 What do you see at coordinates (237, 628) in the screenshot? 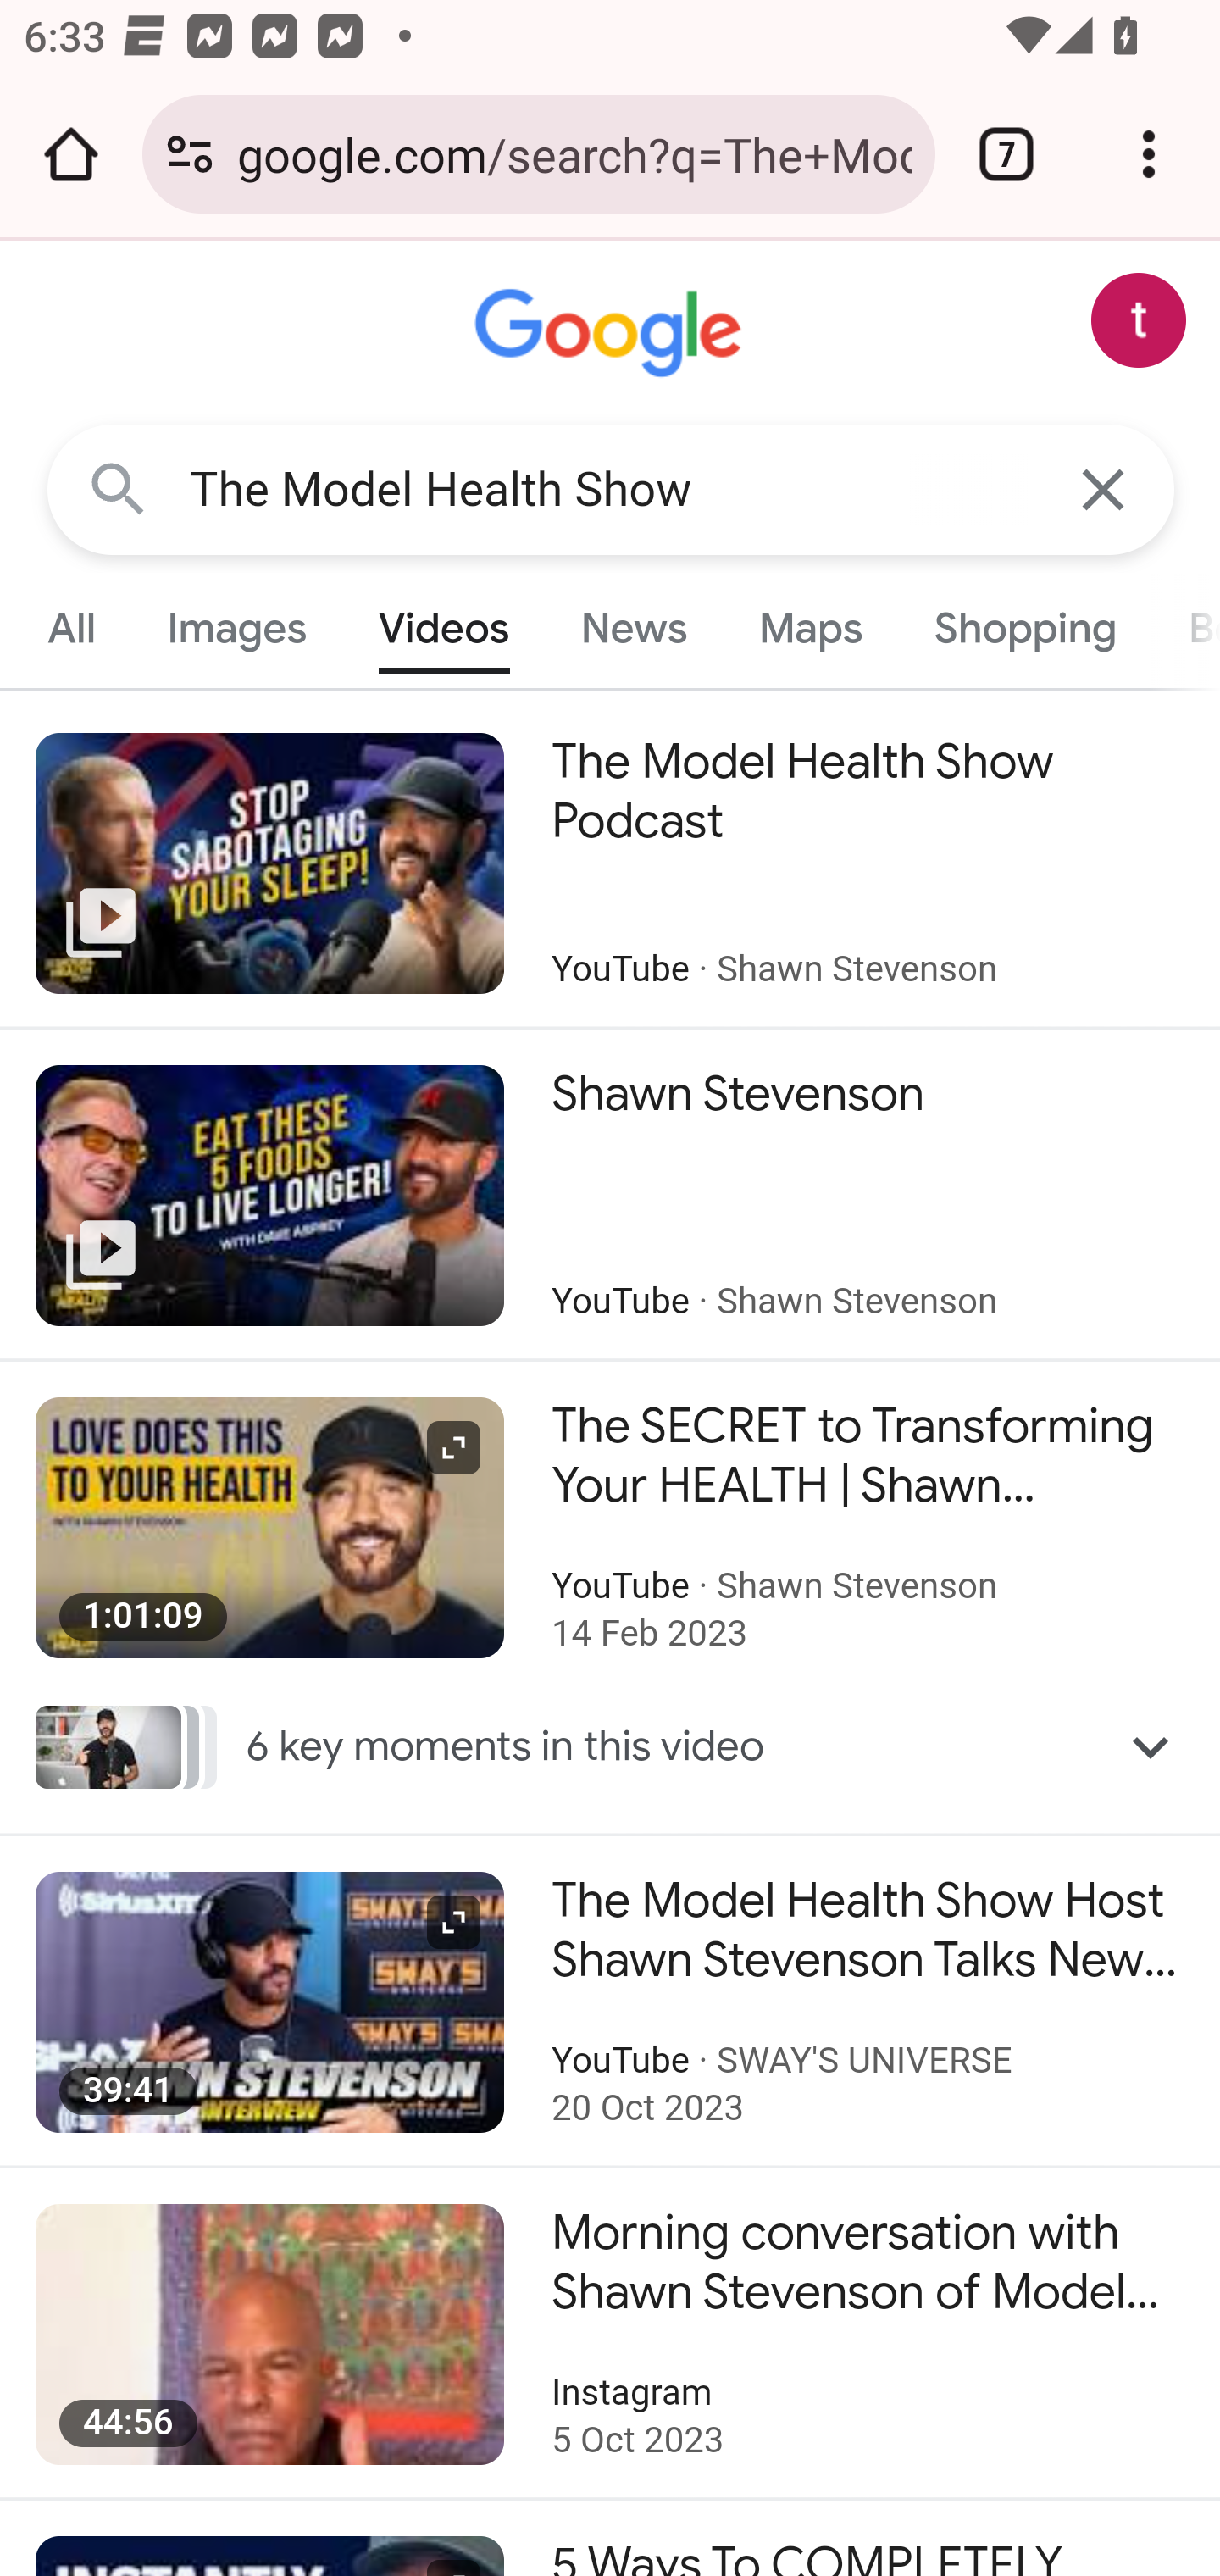
I see `Images` at bounding box center [237, 628].